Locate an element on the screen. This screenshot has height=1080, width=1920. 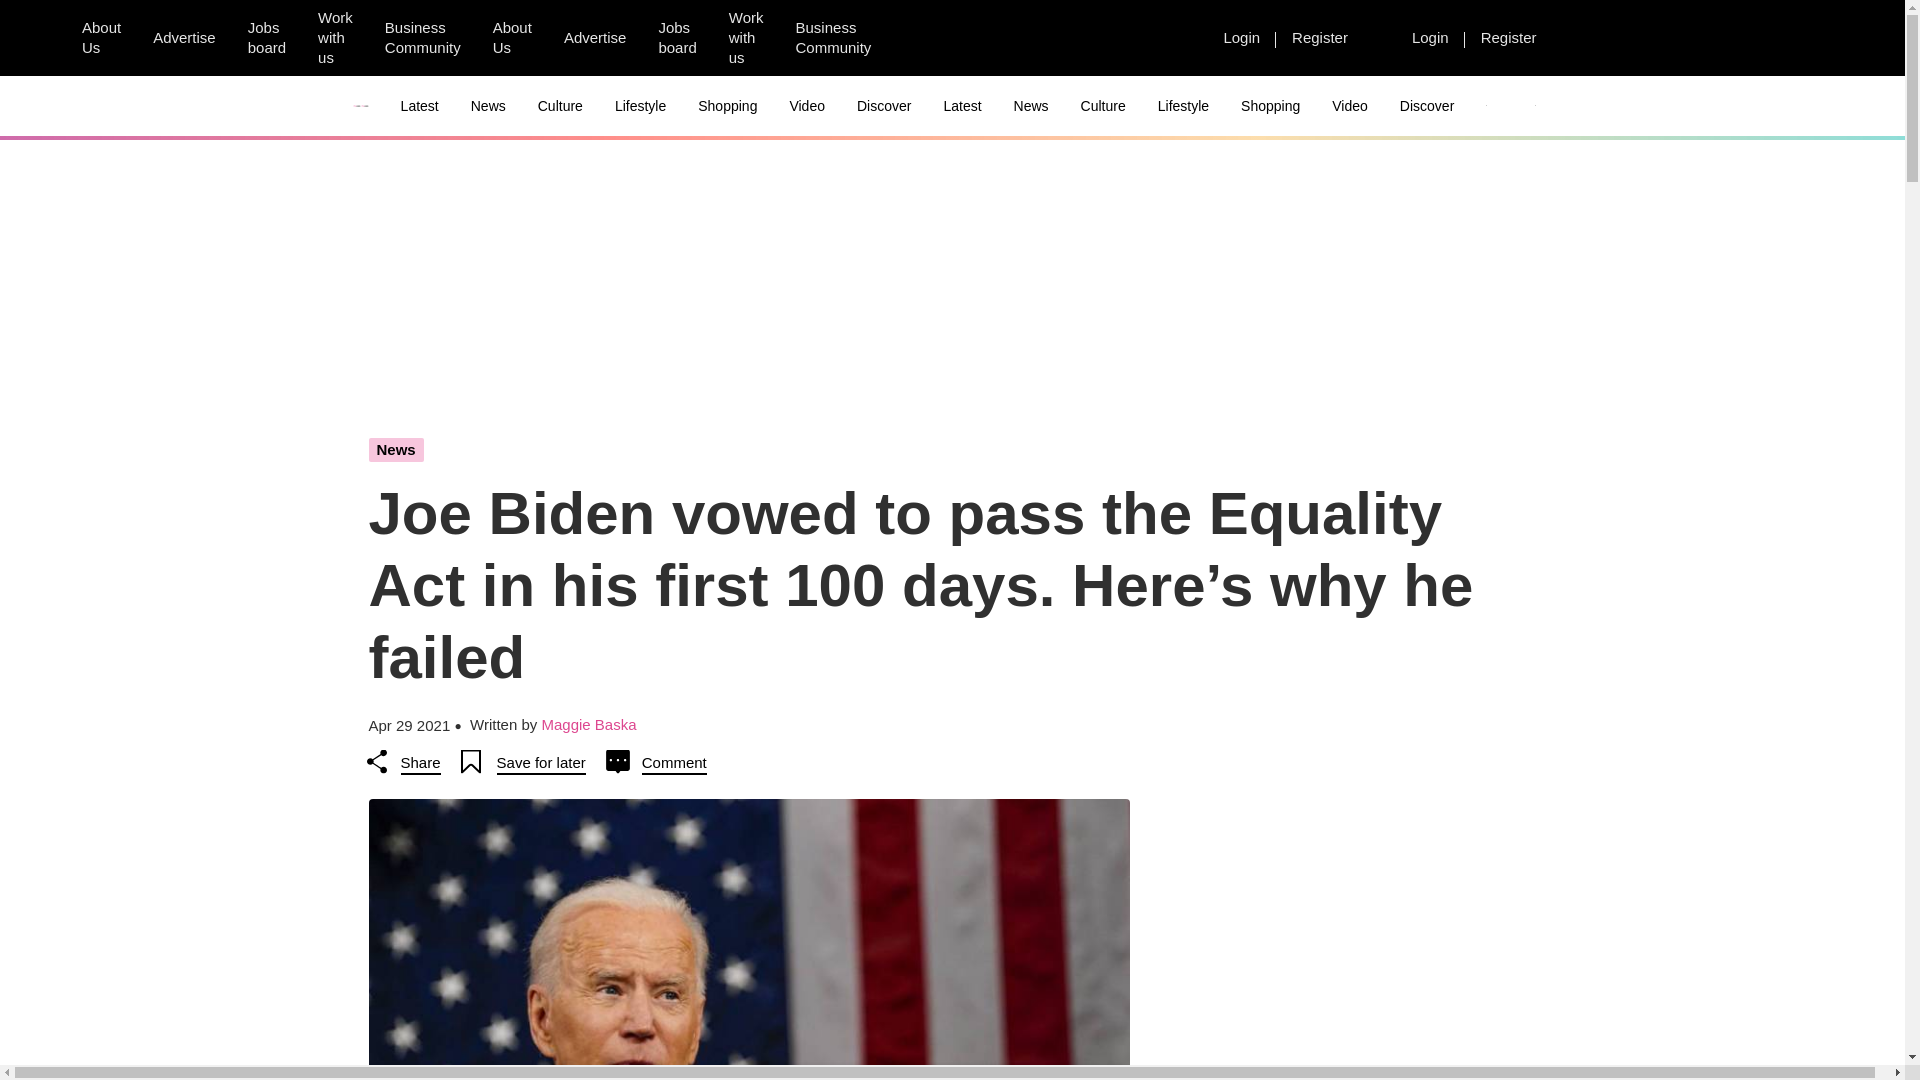
Work with us is located at coordinates (746, 38).